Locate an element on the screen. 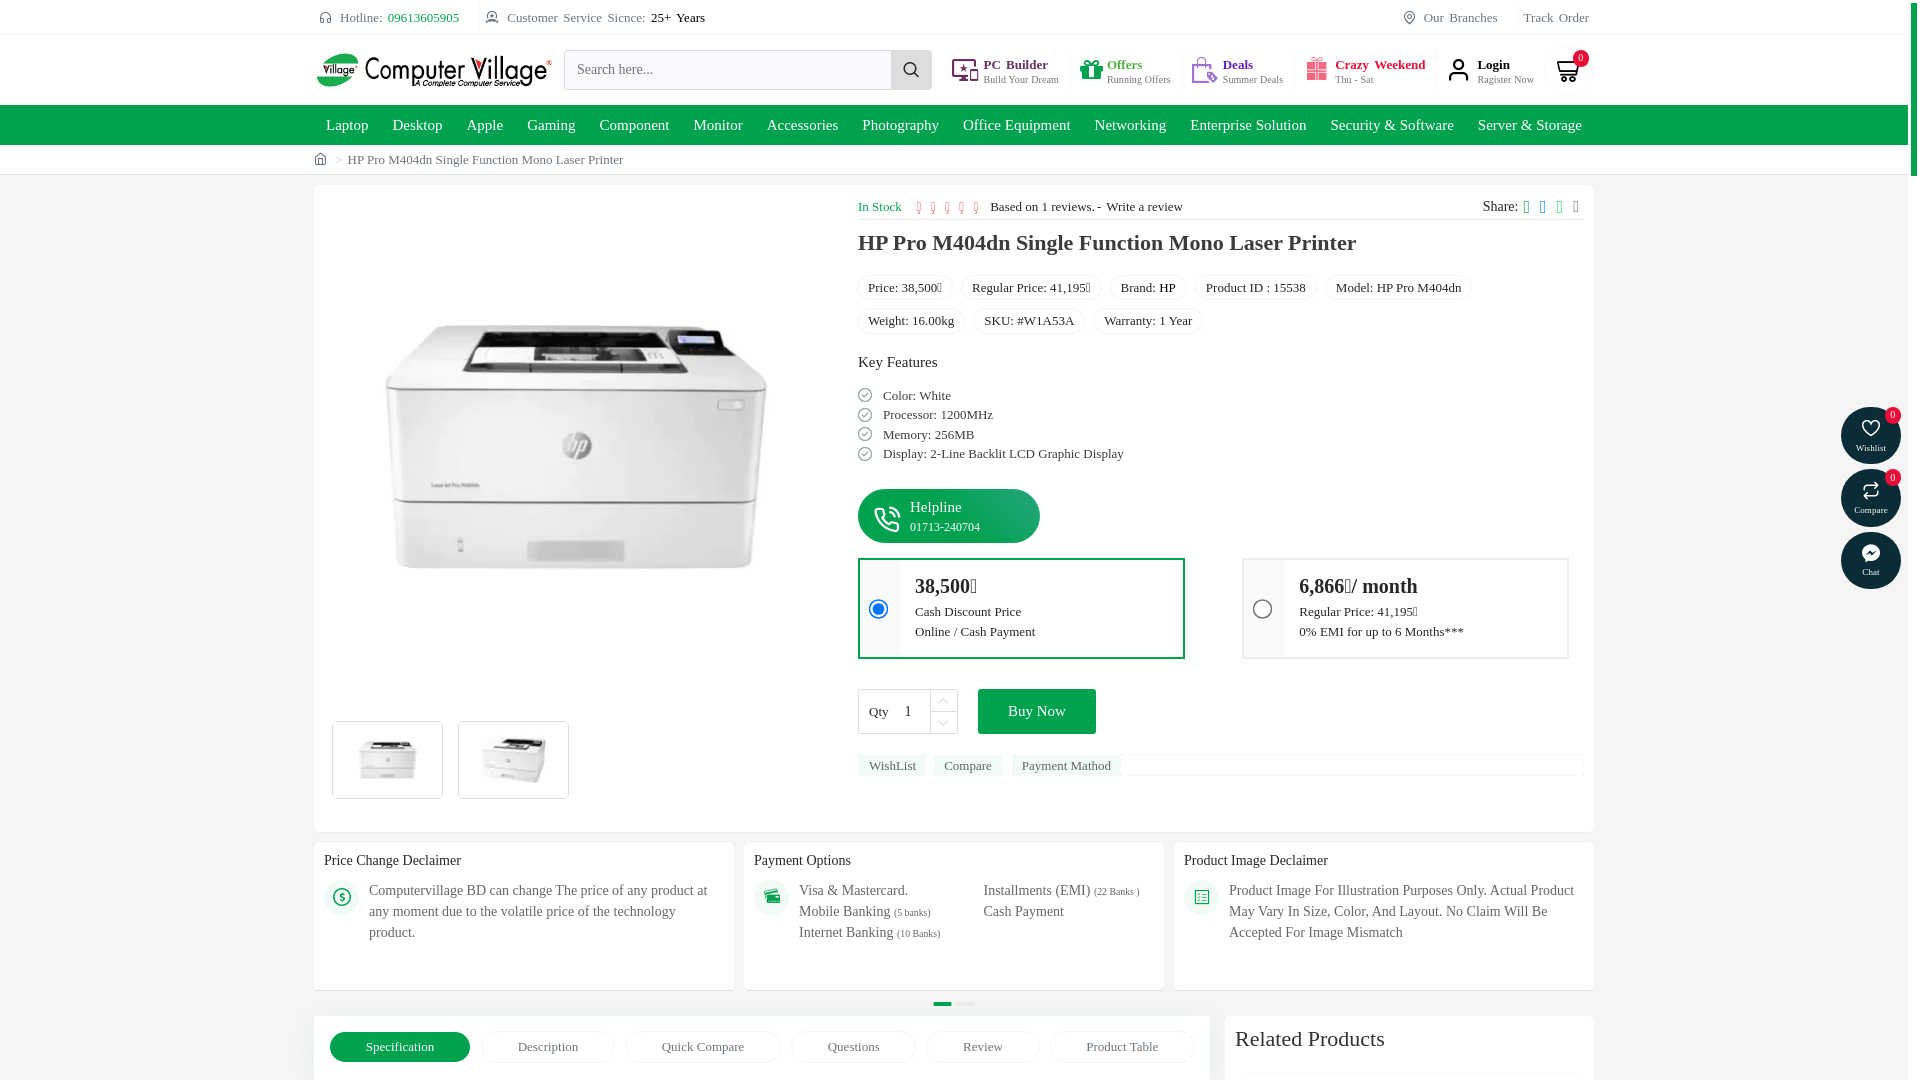 The height and width of the screenshot is (1080, 1920). Crazy Weekend
Thu - Sat is located at coordinates (1364, 70).